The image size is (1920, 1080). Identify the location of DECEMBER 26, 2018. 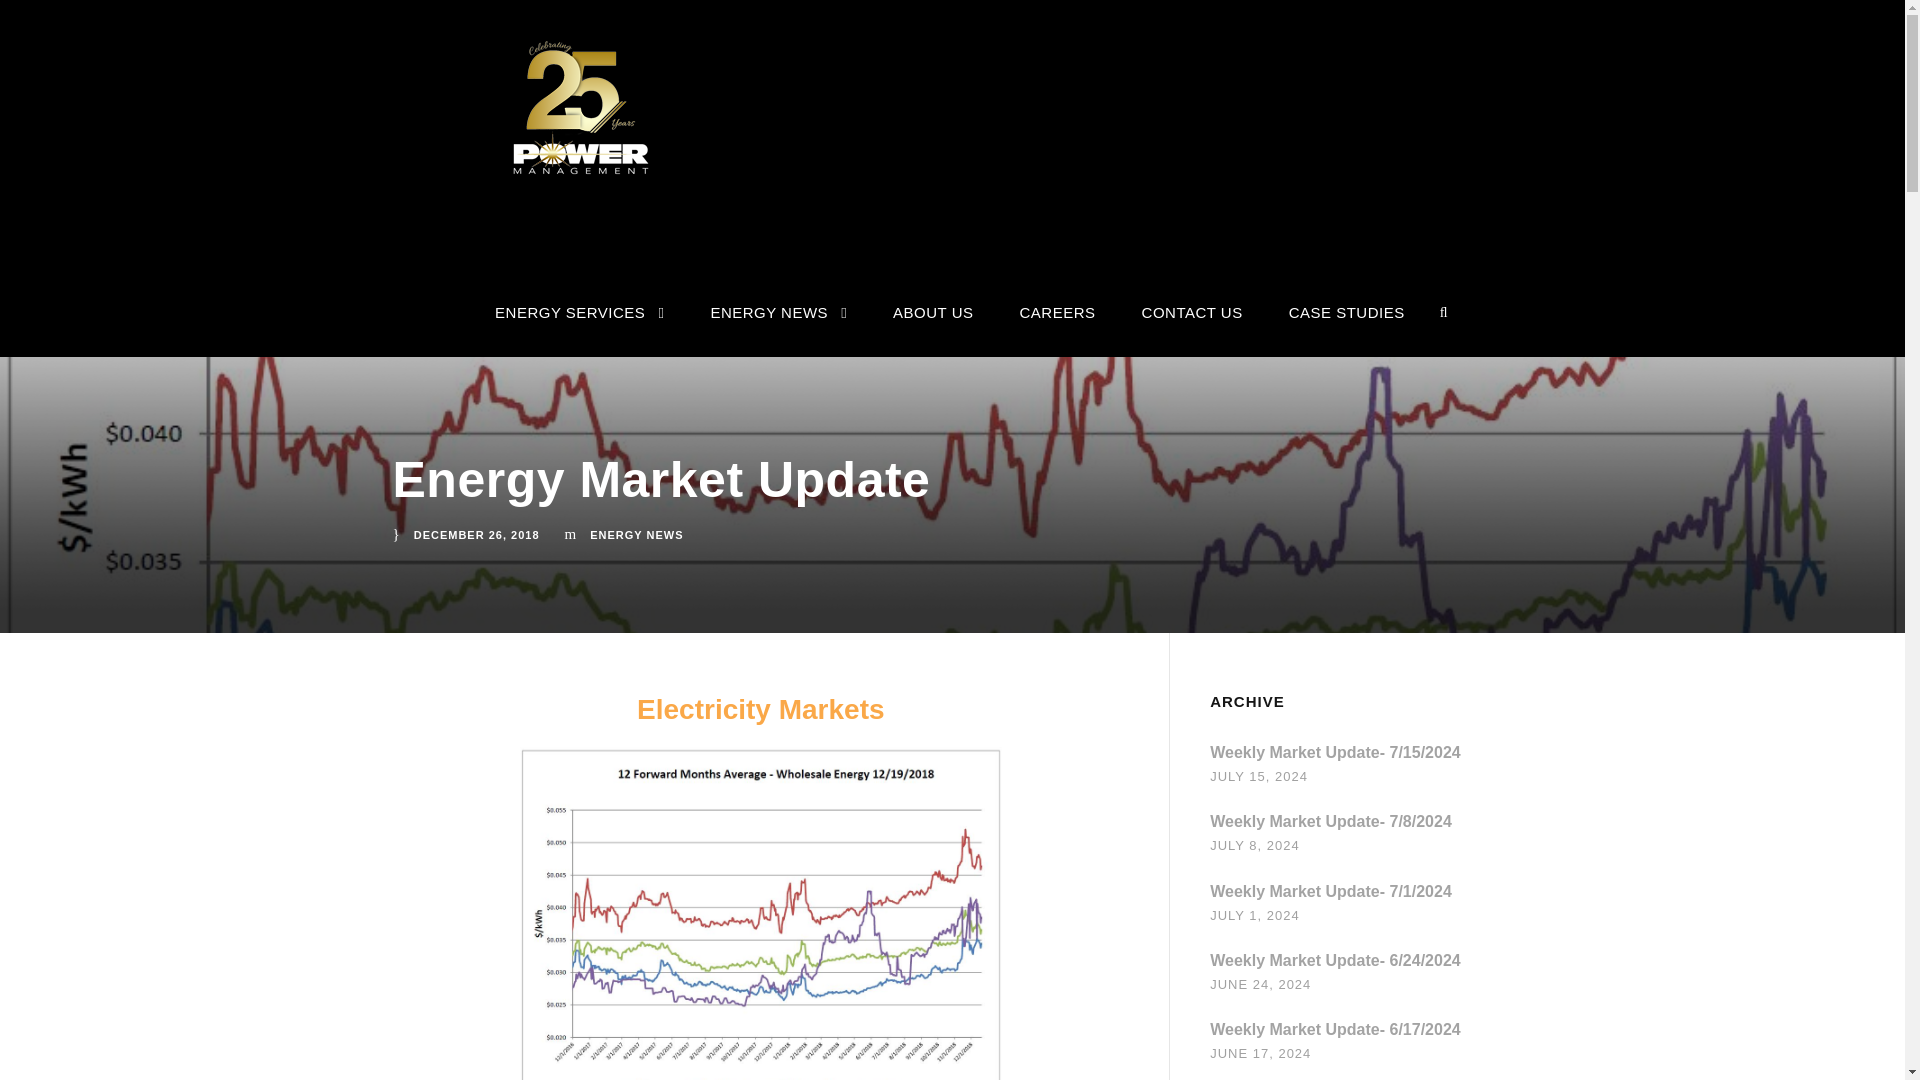
(476, 534).